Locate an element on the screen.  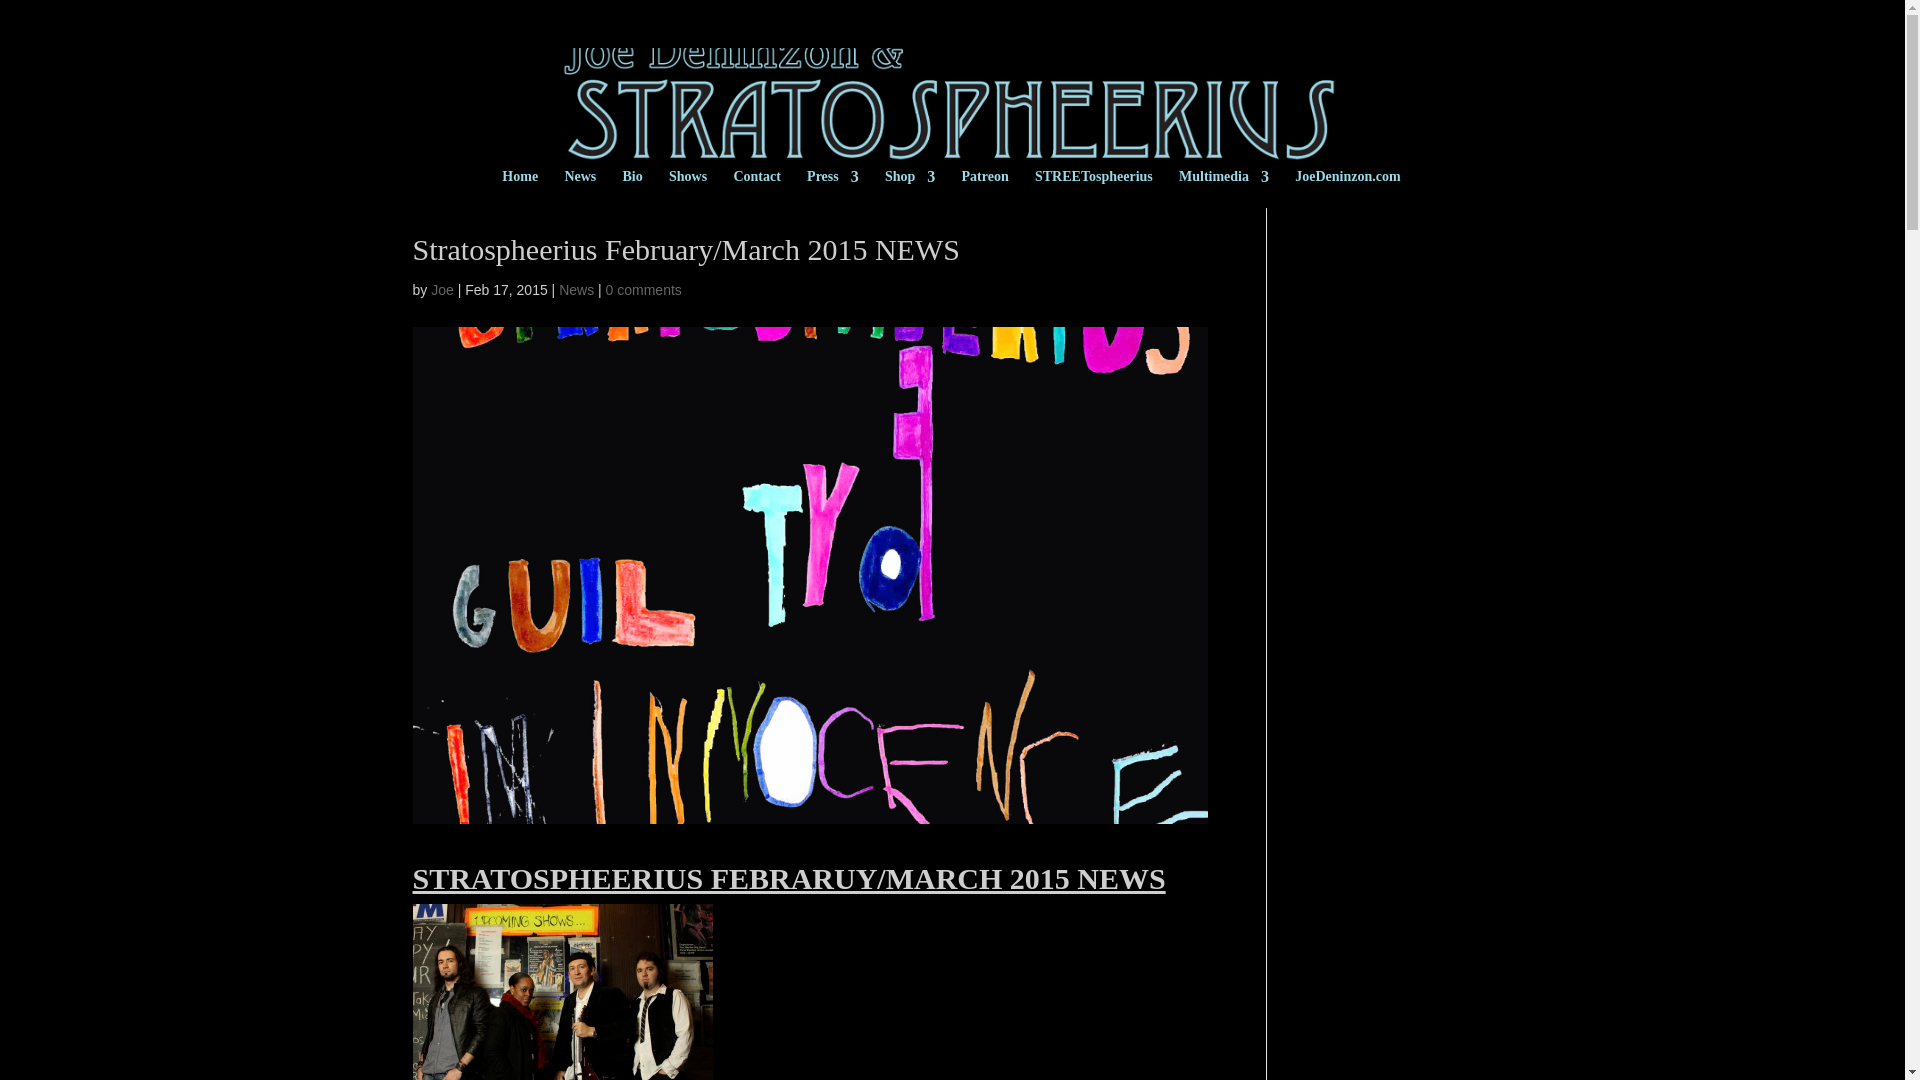
JoeDeninzon.com is located at coordinates (1346, 188).